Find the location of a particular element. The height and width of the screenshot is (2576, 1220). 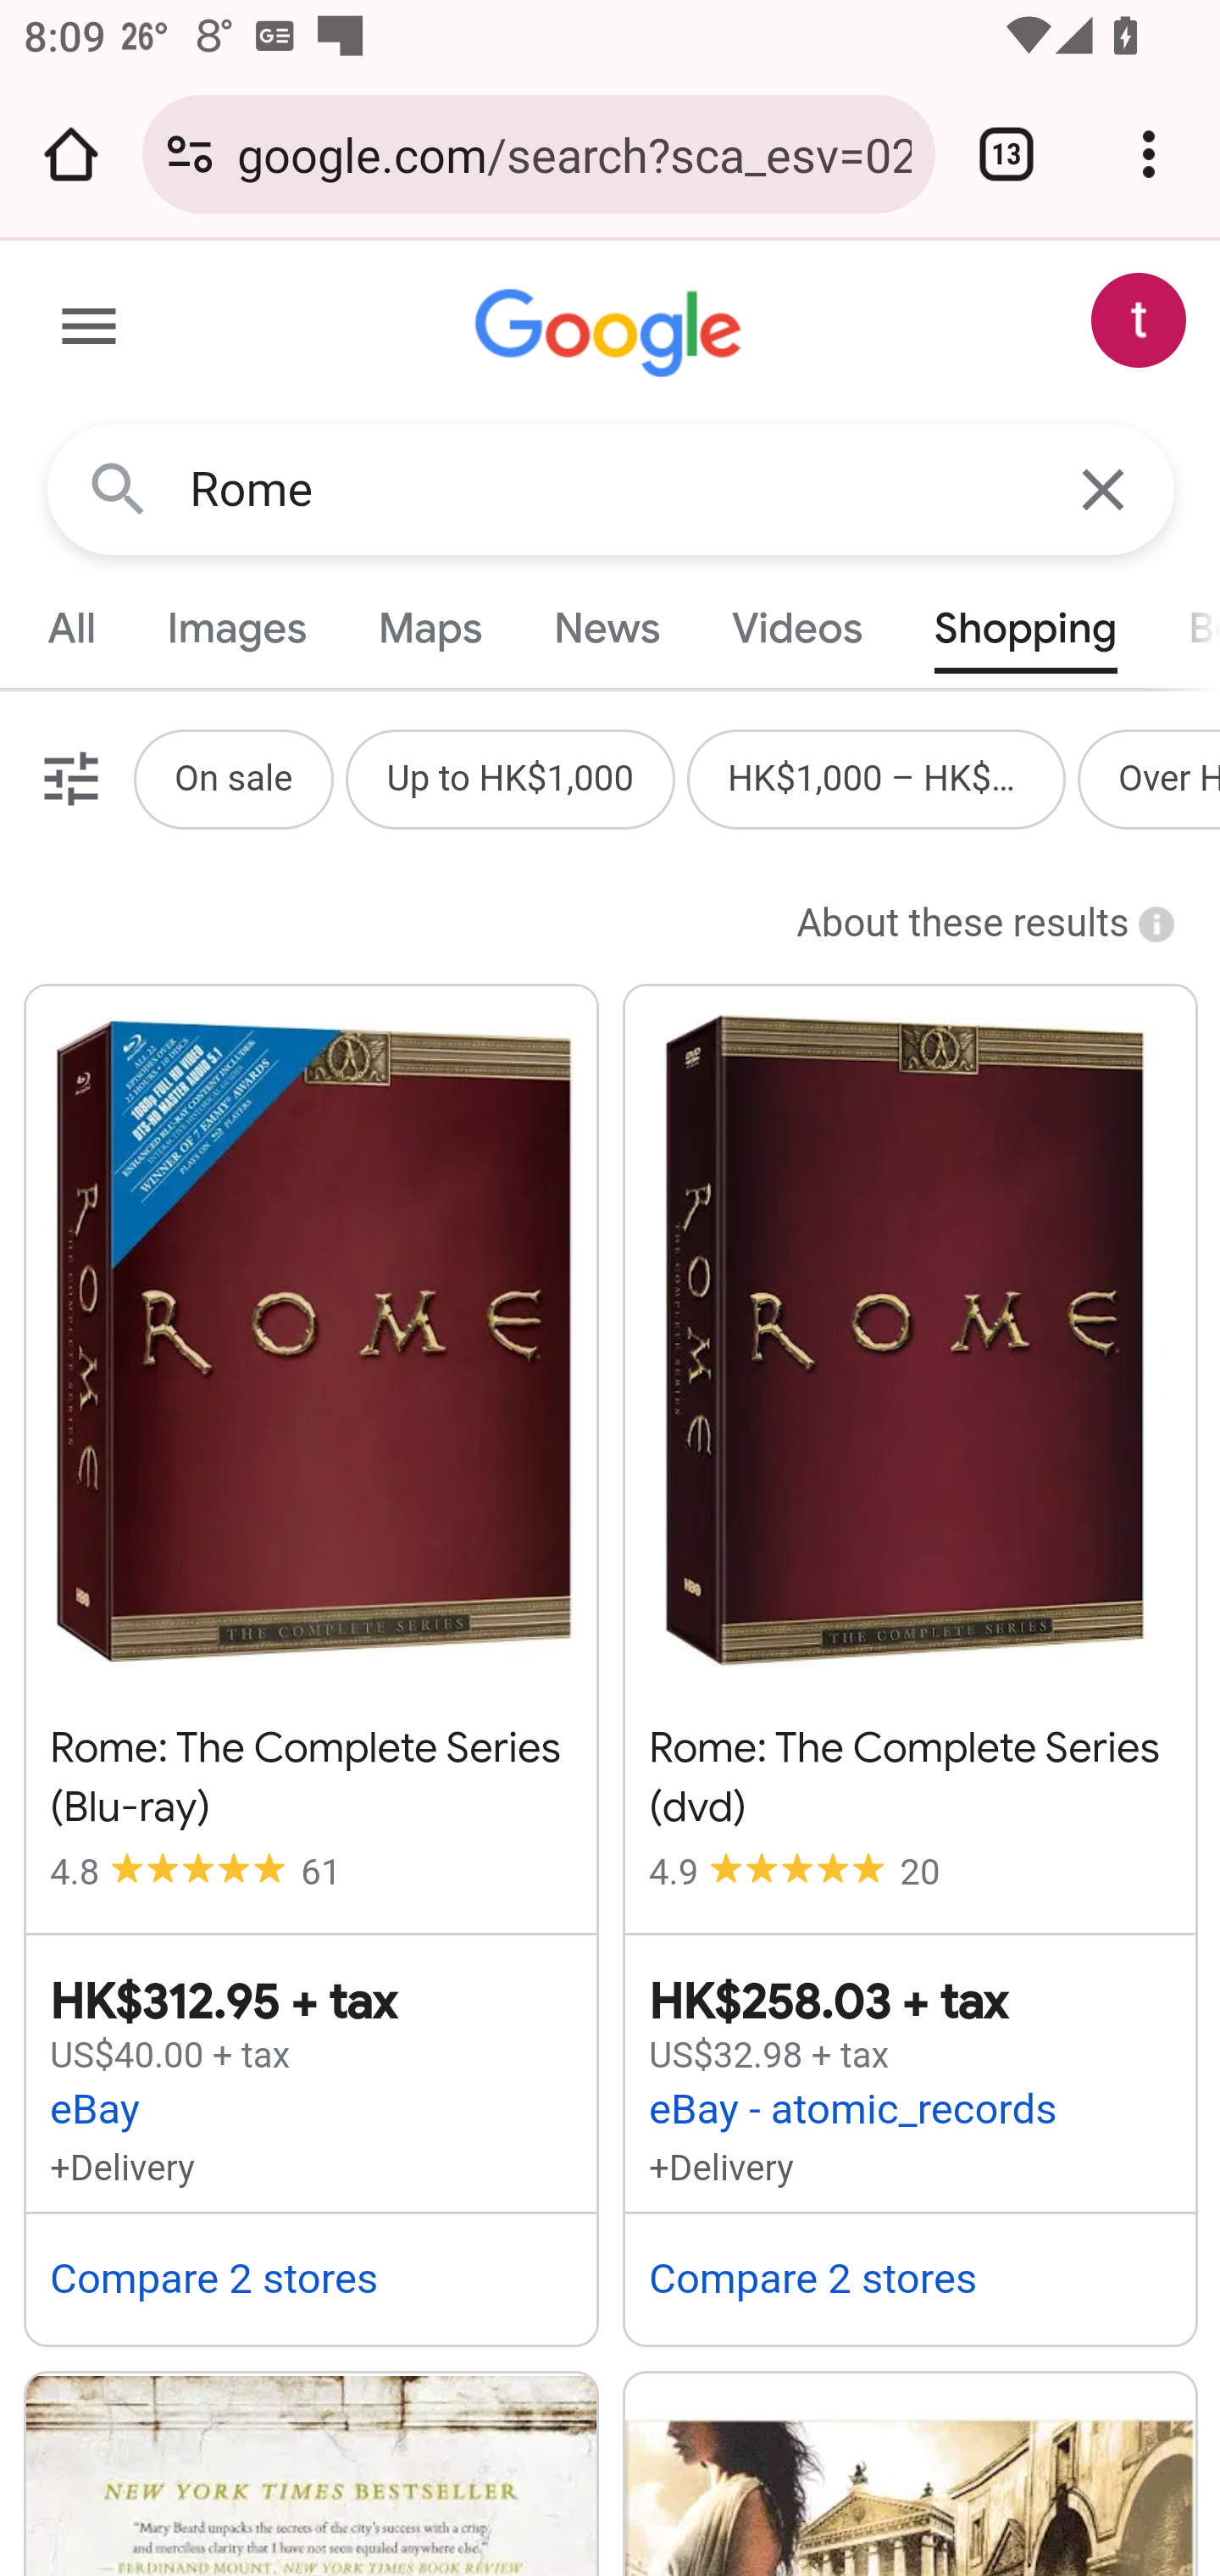

Main menu is located at coordinates (90, 332).